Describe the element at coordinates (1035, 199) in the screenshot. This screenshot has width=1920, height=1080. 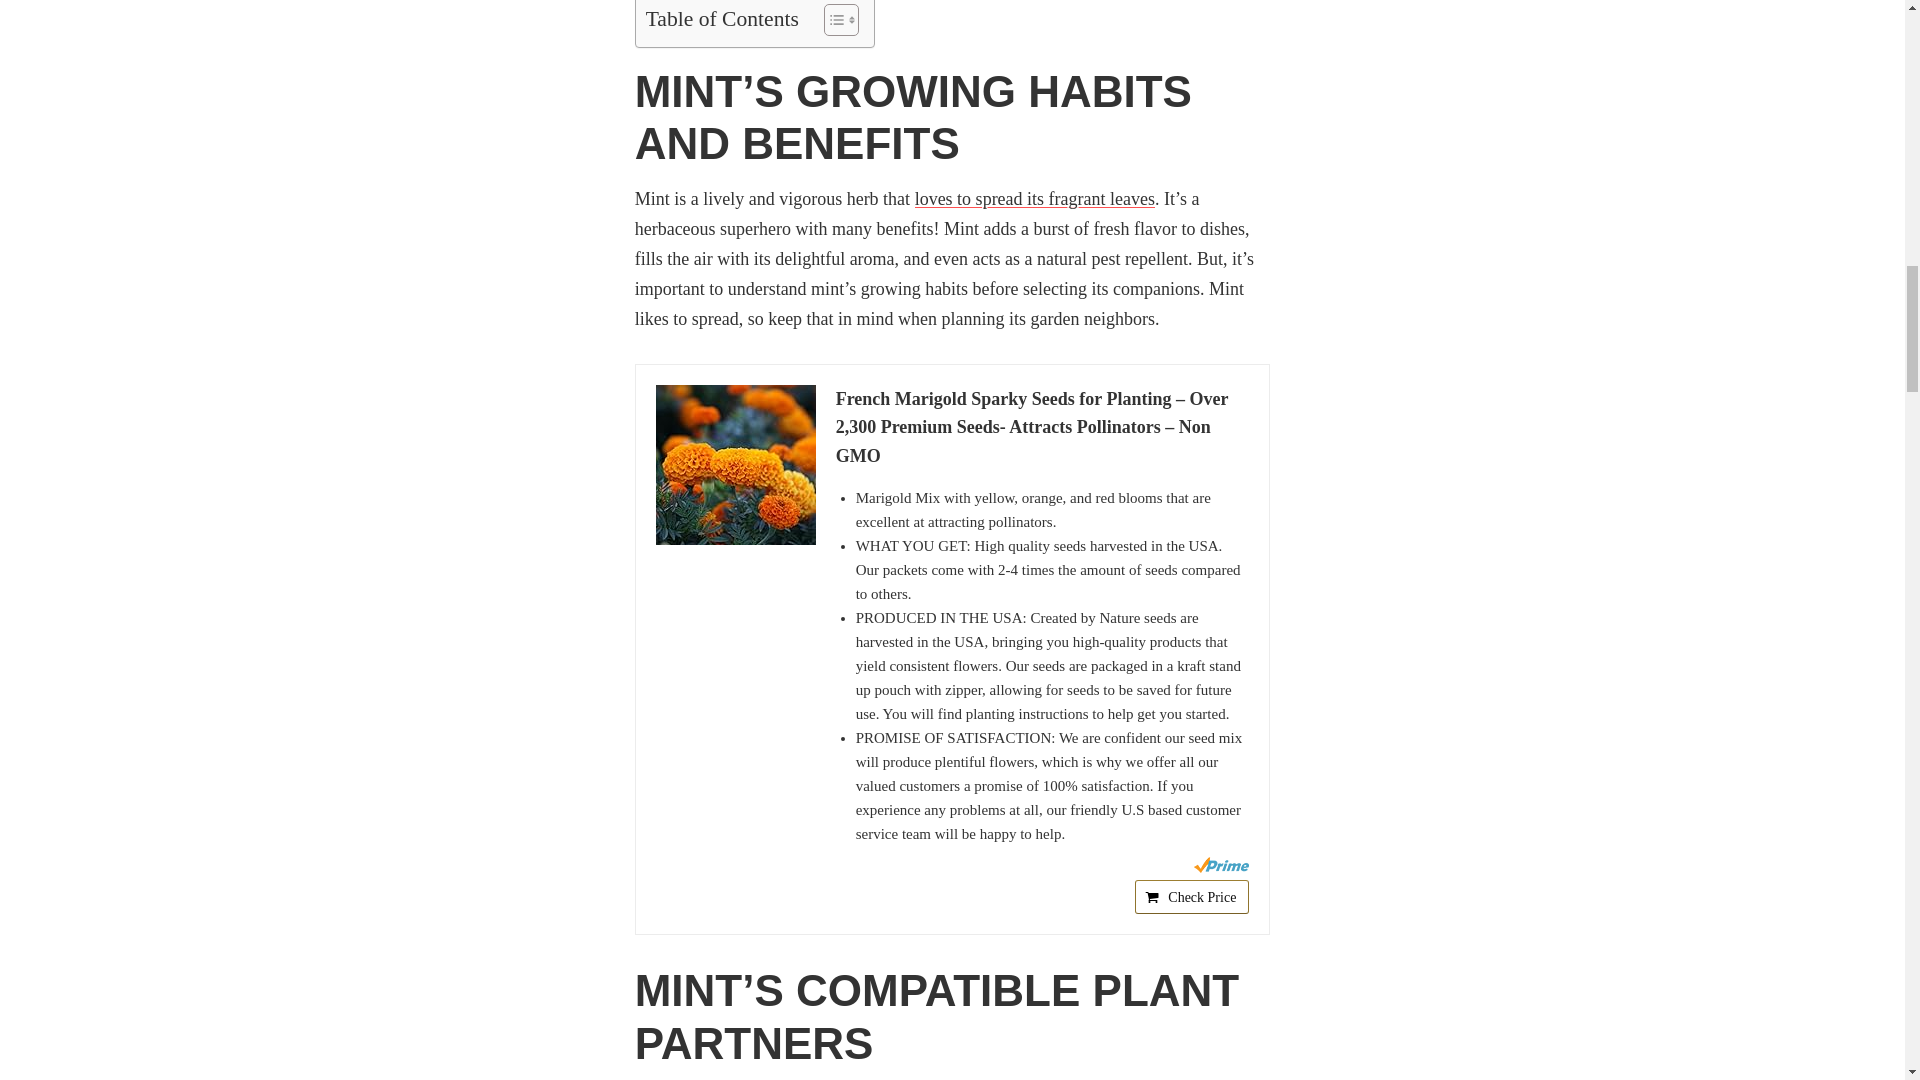
I see `loves to spread its fragrant leaves` at that location.